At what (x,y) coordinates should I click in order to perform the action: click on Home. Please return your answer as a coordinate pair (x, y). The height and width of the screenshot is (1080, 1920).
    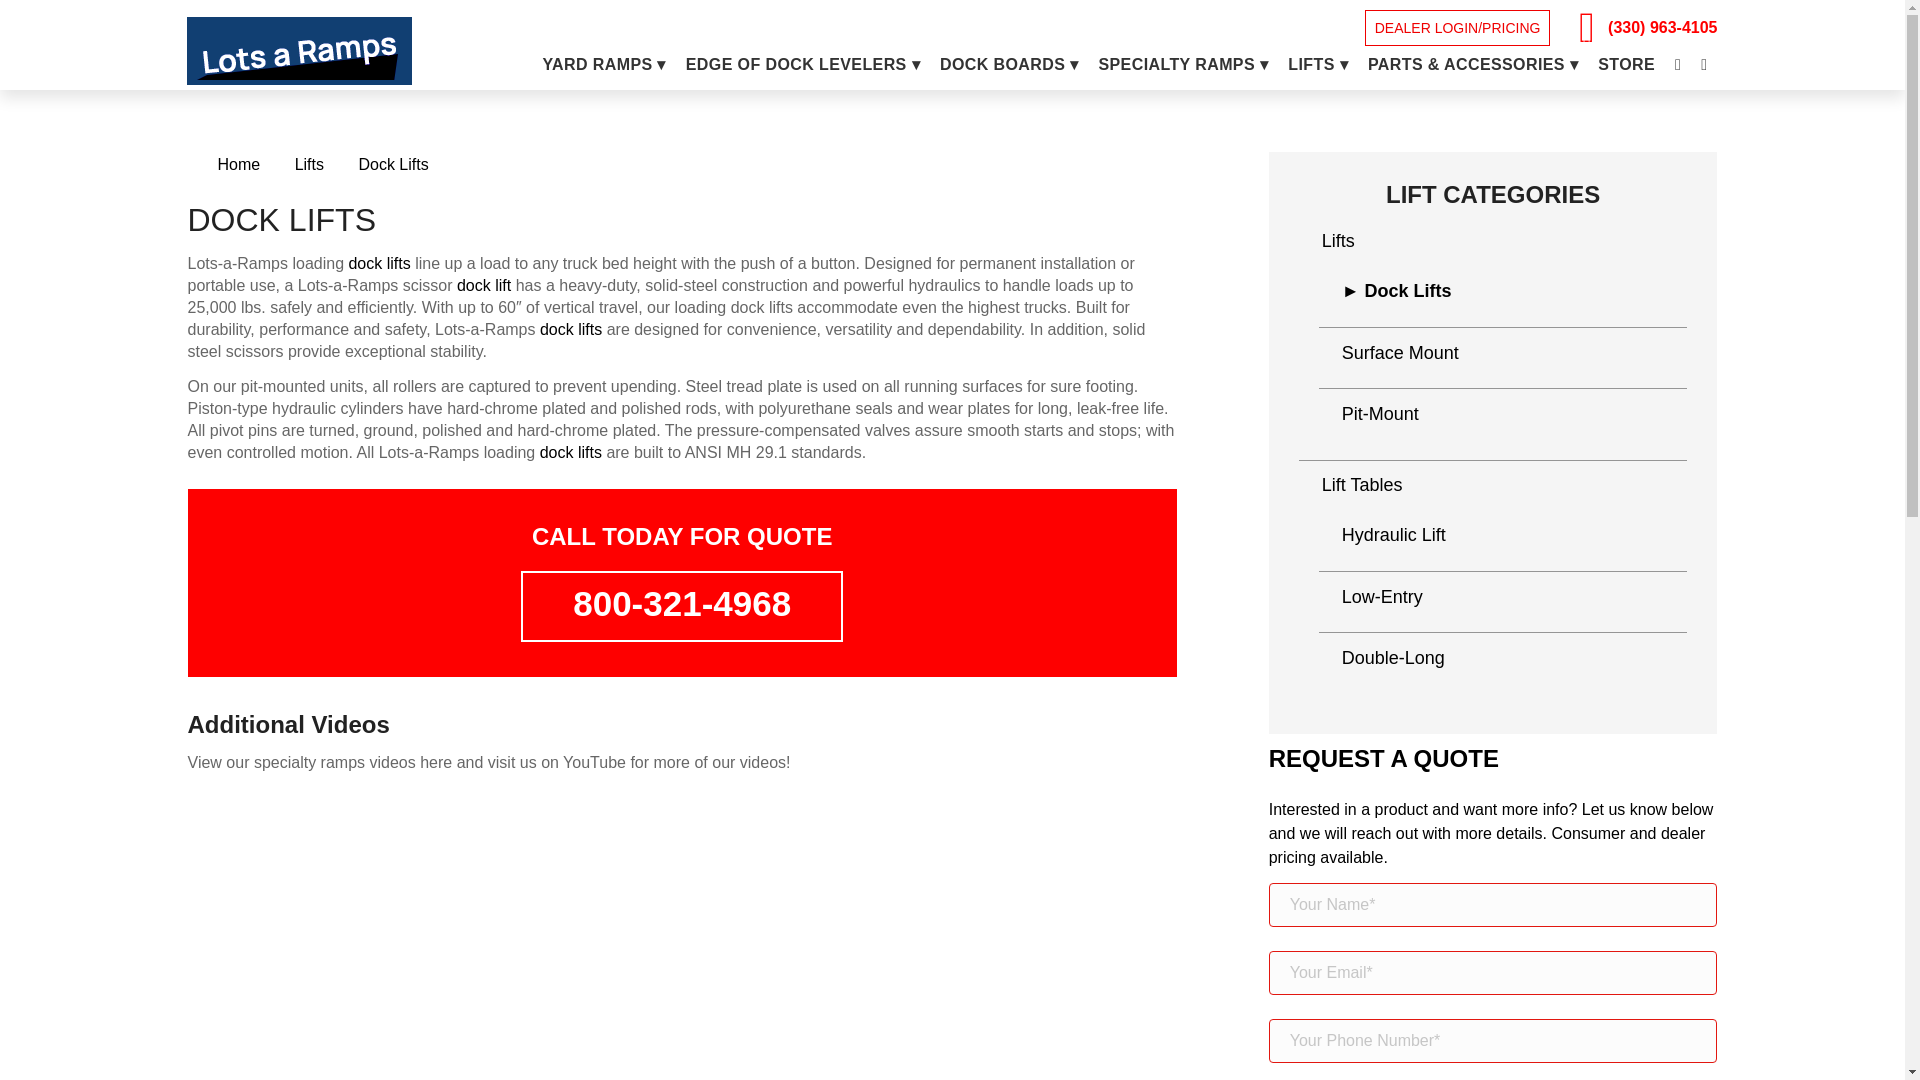
    Looking at the image, I should click on (238, 165).